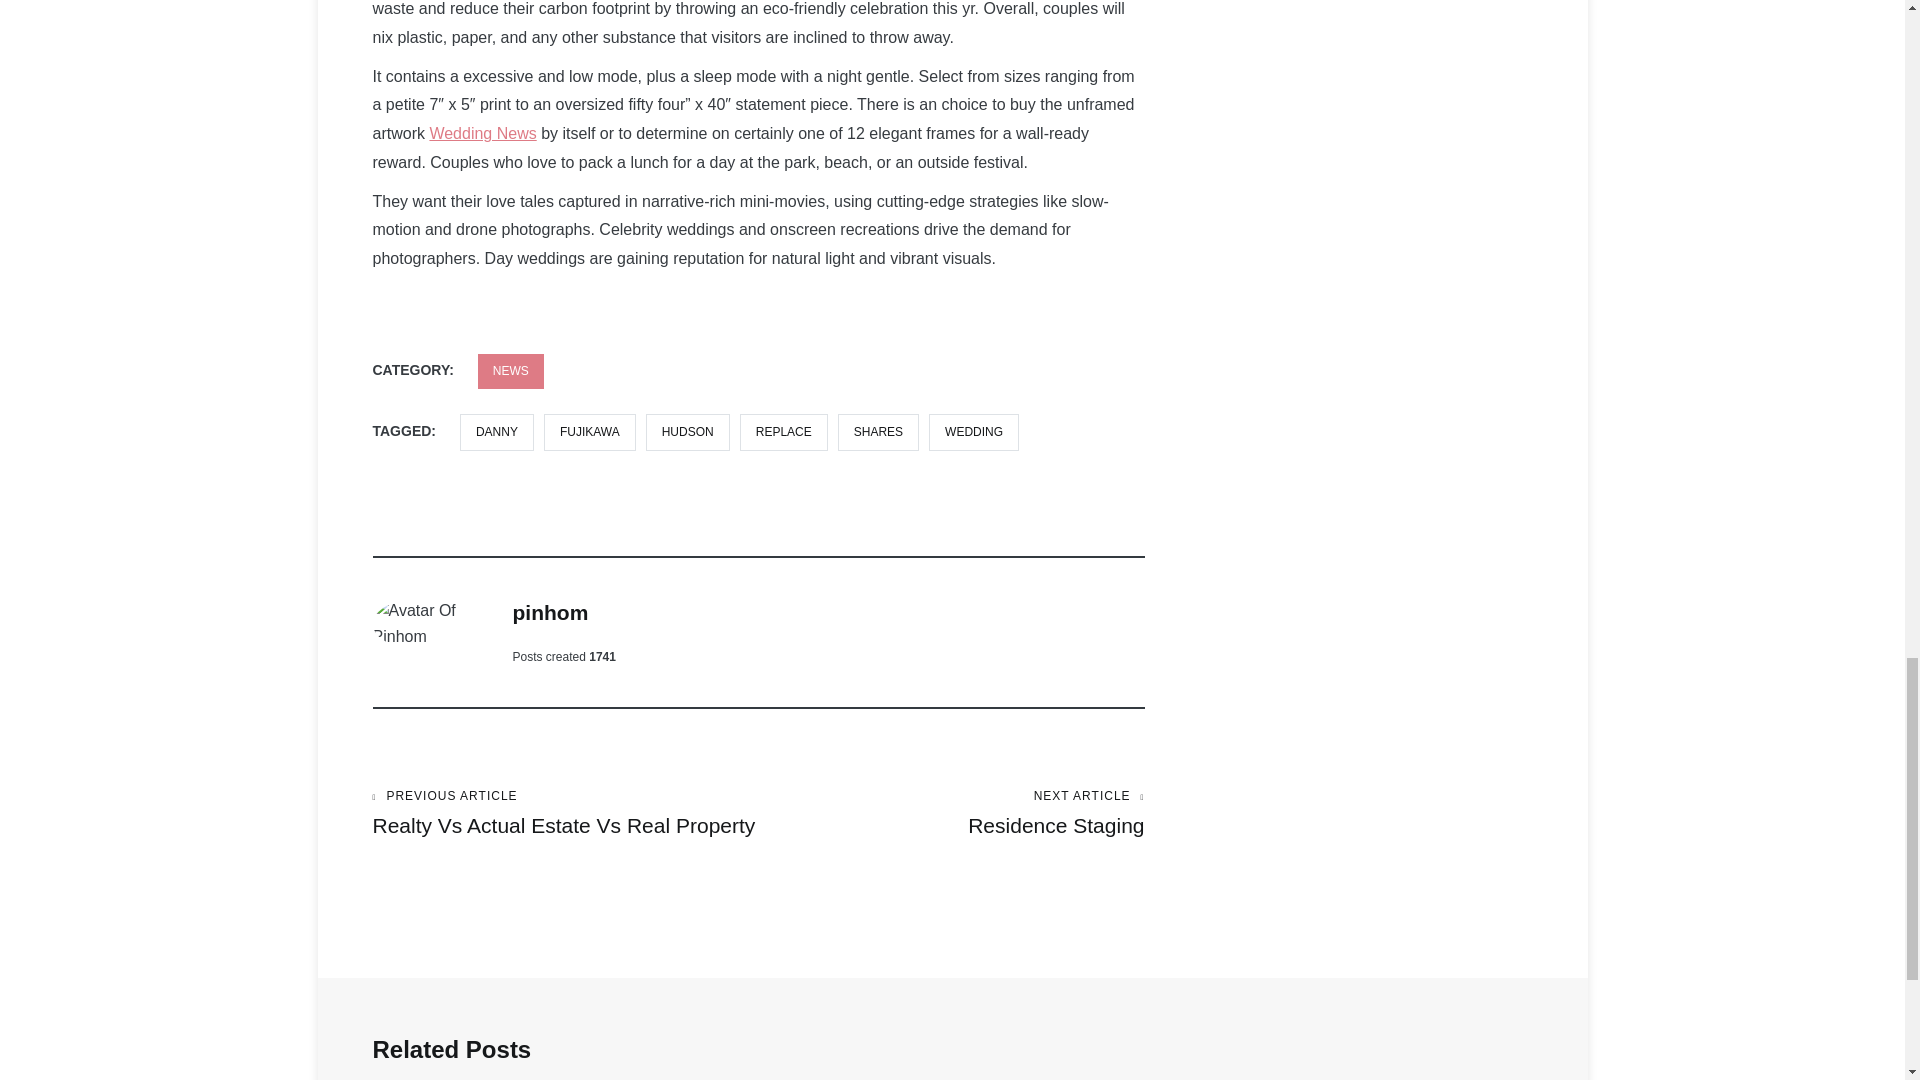 The image size is (1920, 1080). I want to click on WEDDING, so click(974, 432).